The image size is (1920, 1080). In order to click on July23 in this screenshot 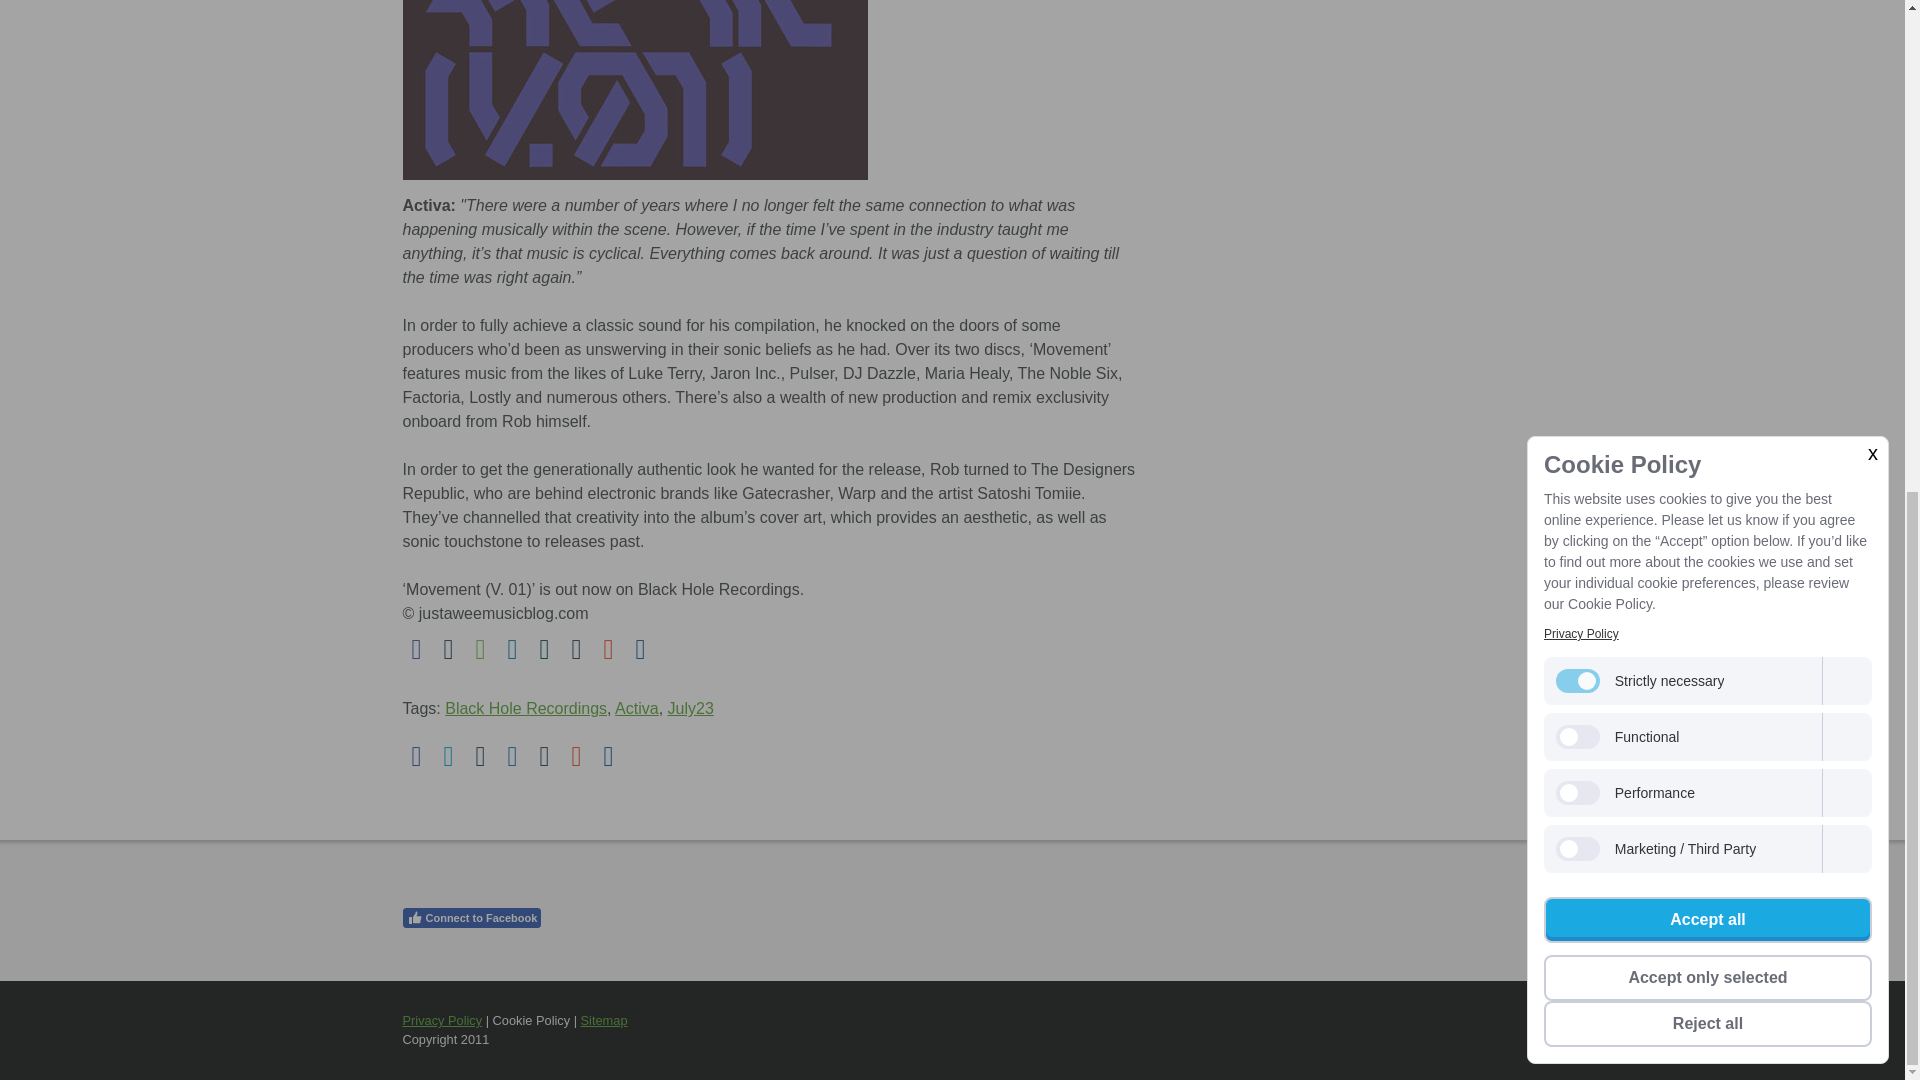, I will do `click(691, 708)`.